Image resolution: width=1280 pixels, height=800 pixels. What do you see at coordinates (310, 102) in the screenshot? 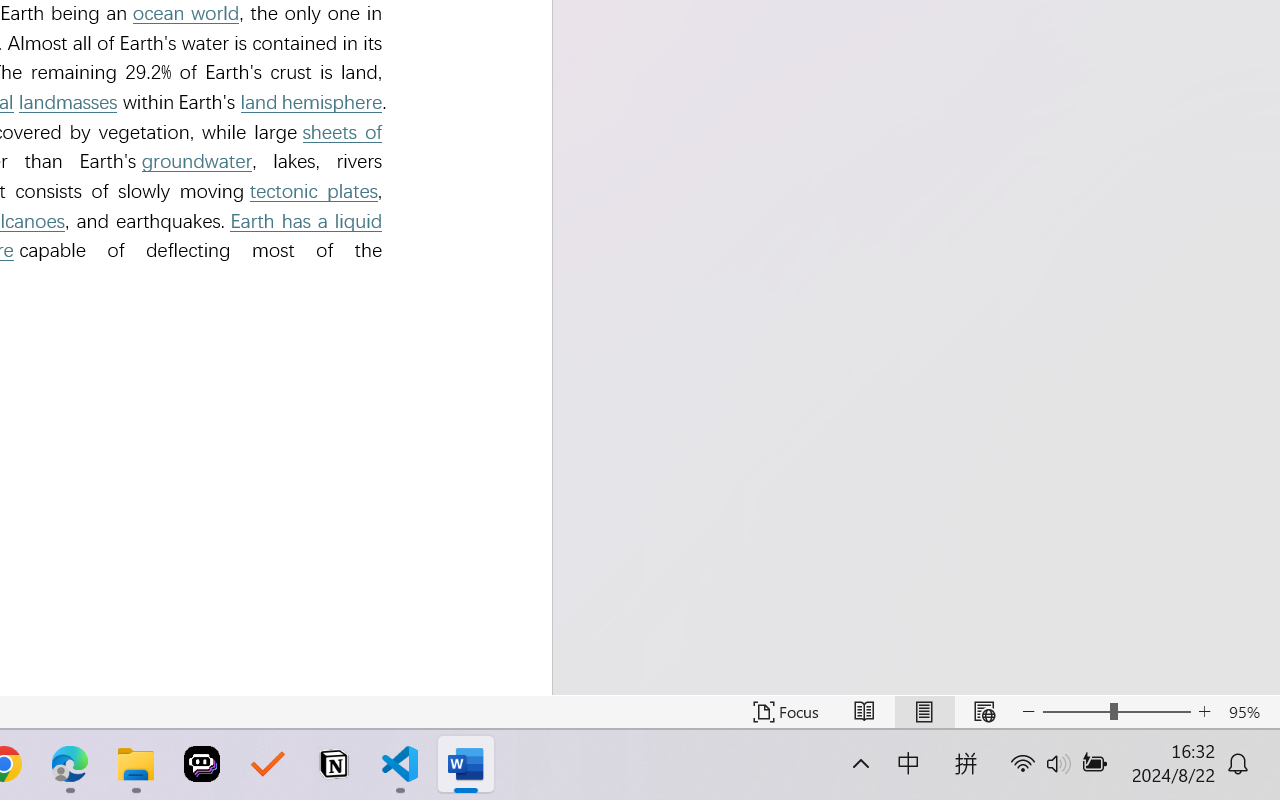
I see `land hemisphere` at bounding box center [310, 102].